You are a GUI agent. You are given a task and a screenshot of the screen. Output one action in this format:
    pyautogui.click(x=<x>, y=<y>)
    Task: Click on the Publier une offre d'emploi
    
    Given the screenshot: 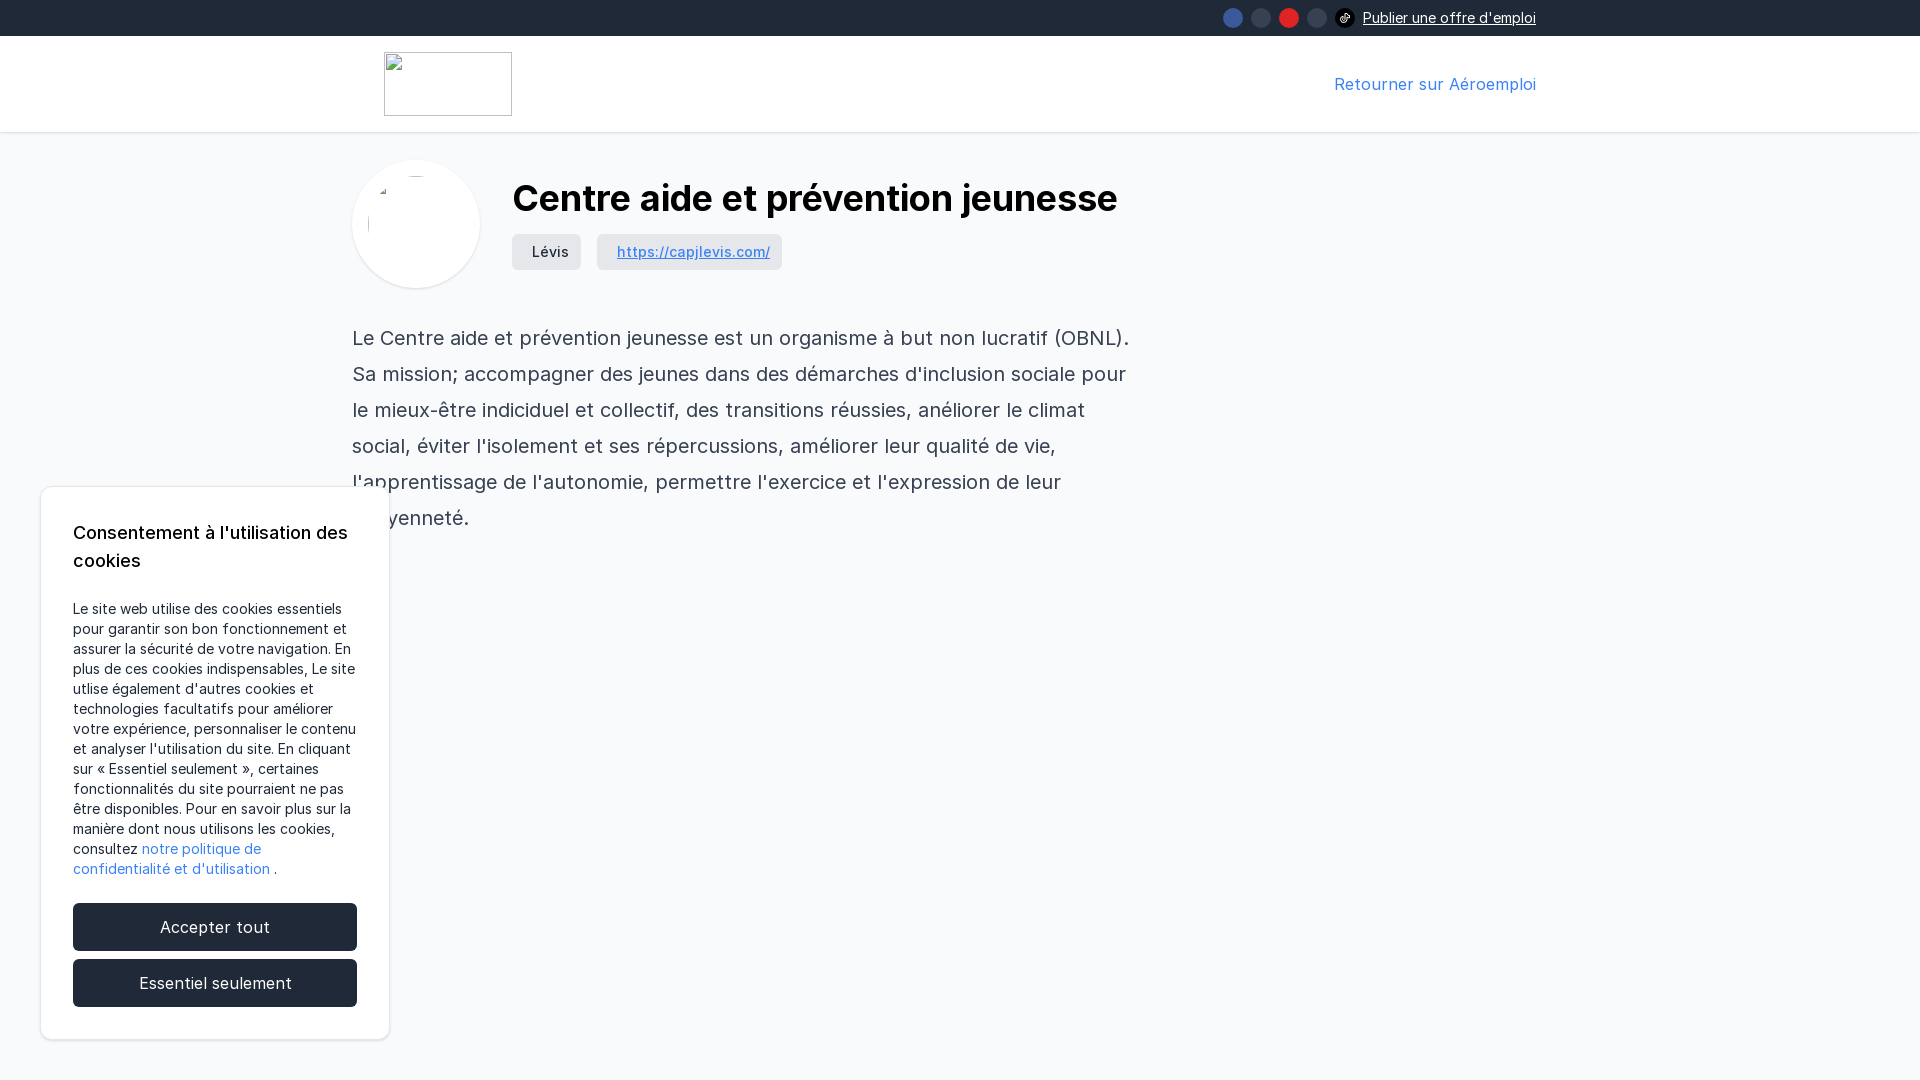 What is the action you would take?
    pyautogui.click(x=1450, y=18)
    